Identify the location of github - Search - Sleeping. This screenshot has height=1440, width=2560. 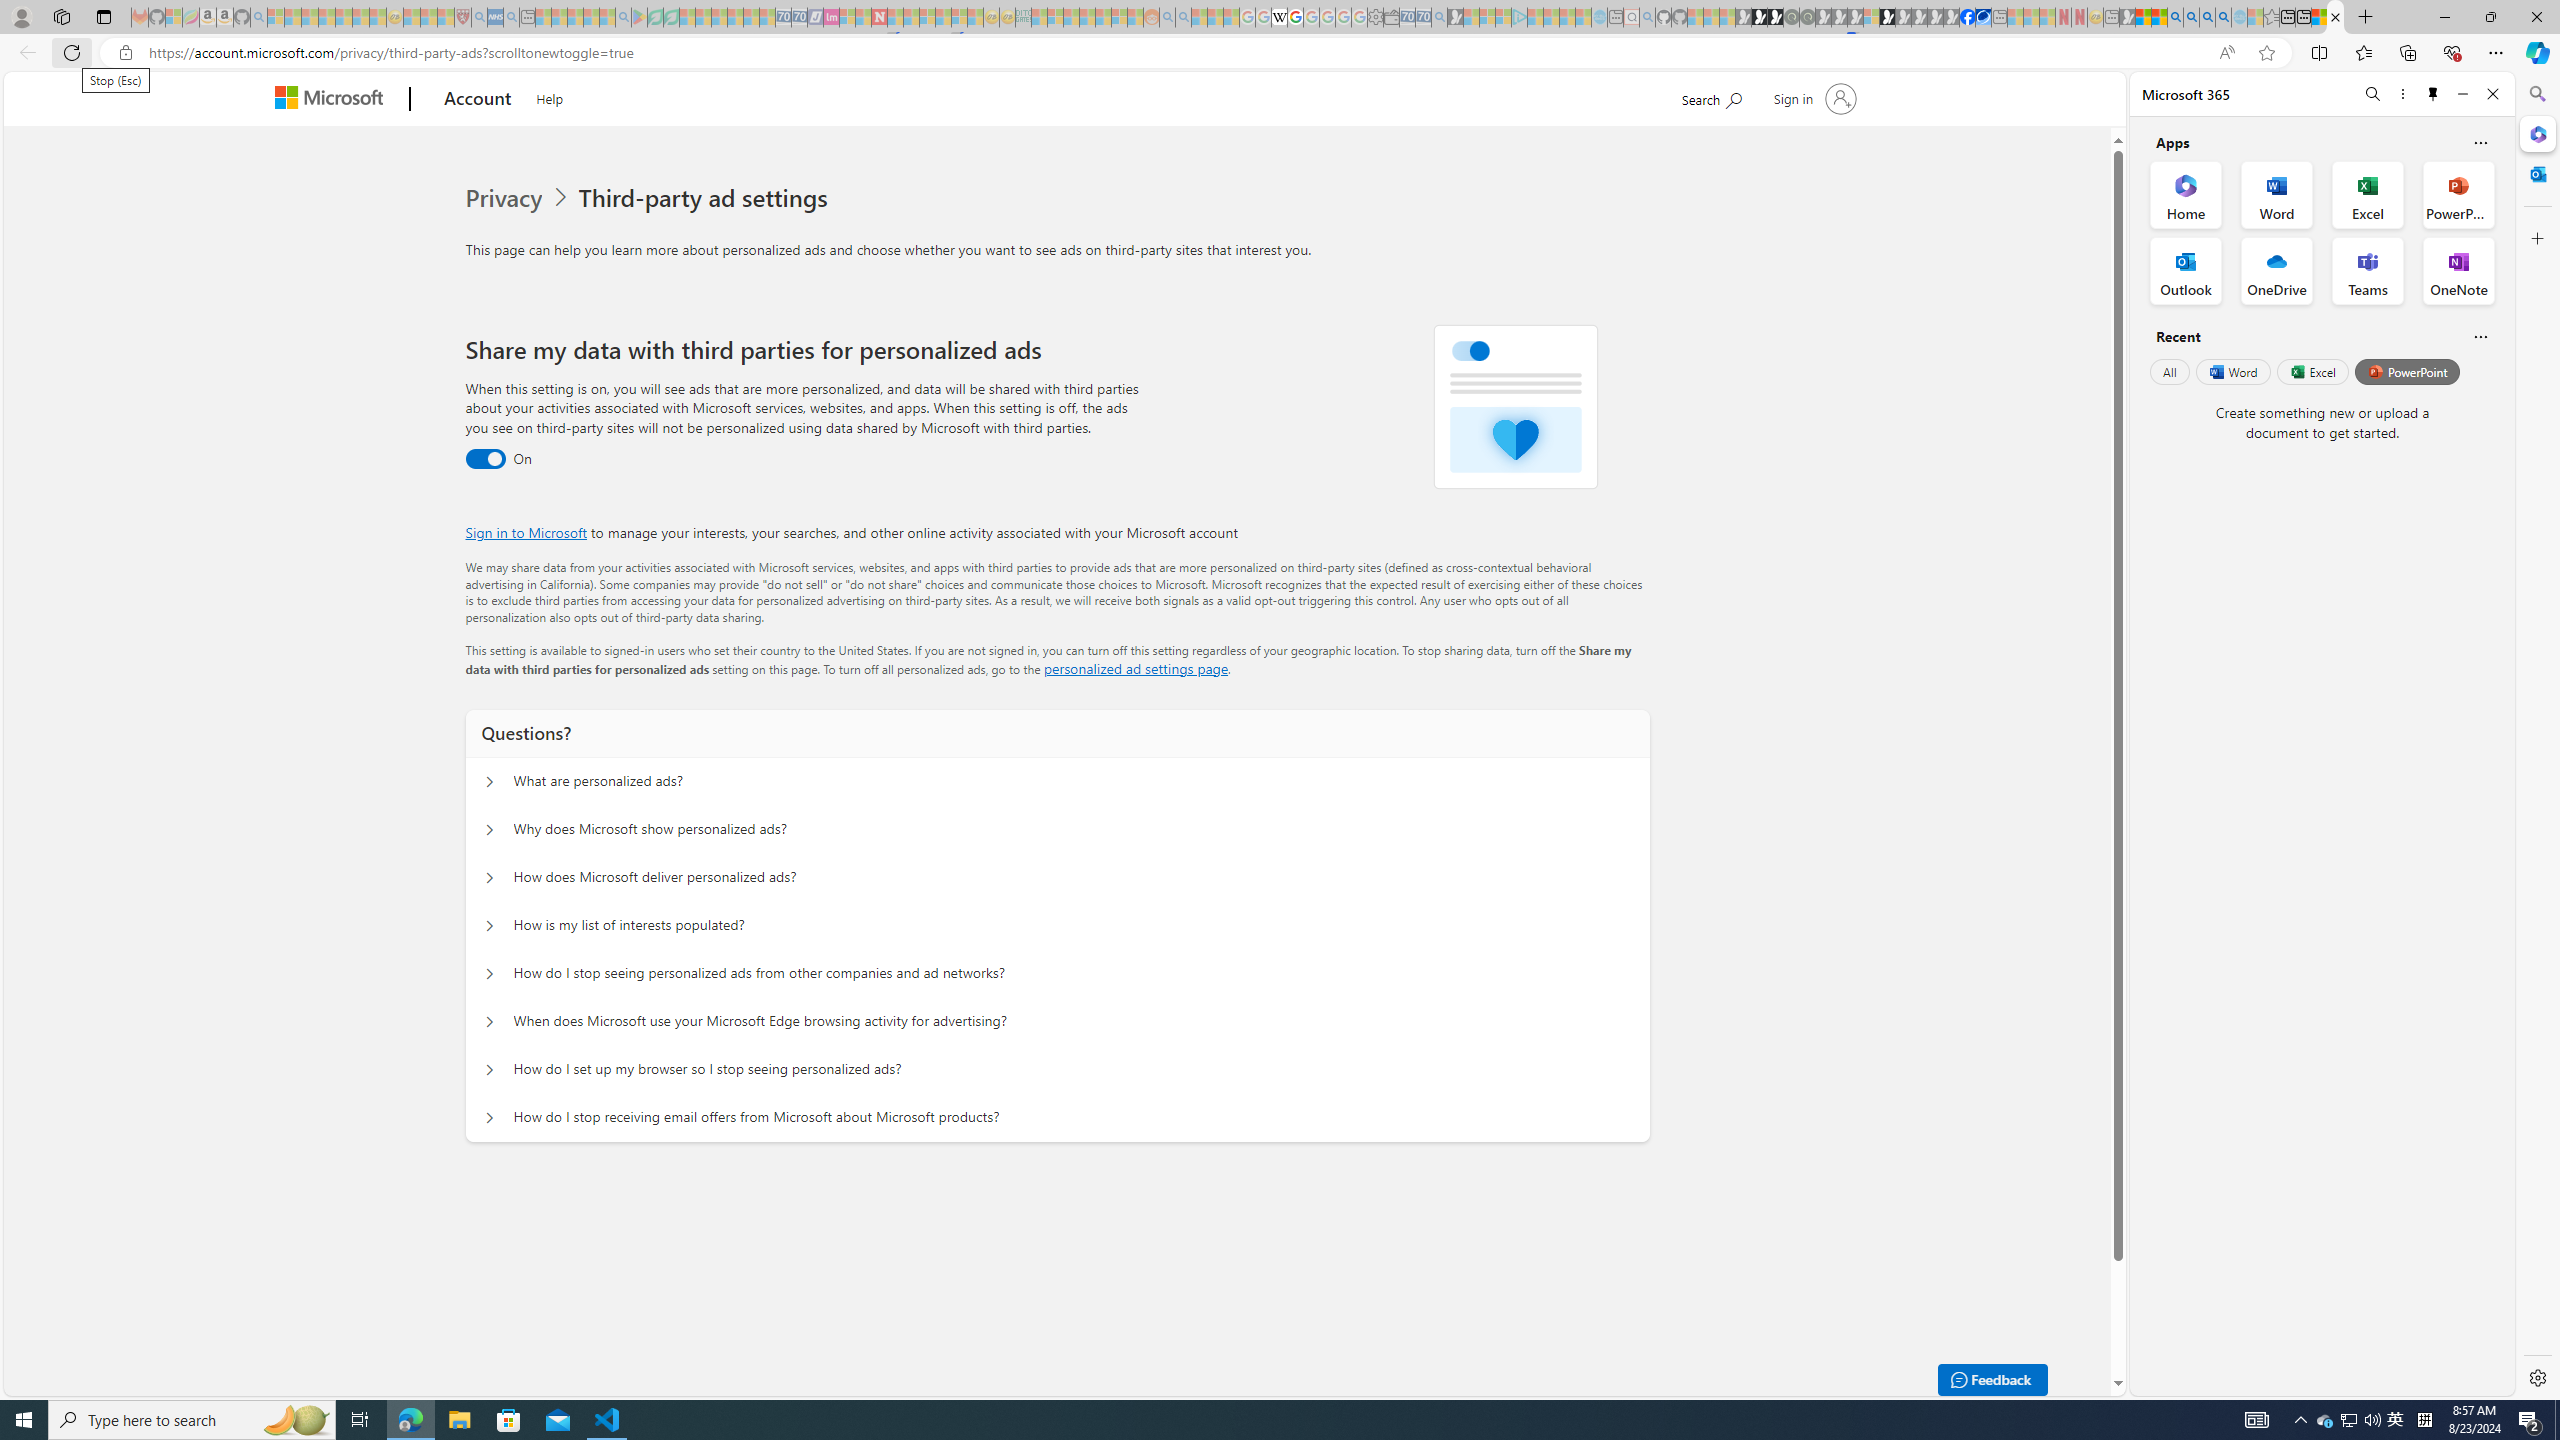
(1647, 17).